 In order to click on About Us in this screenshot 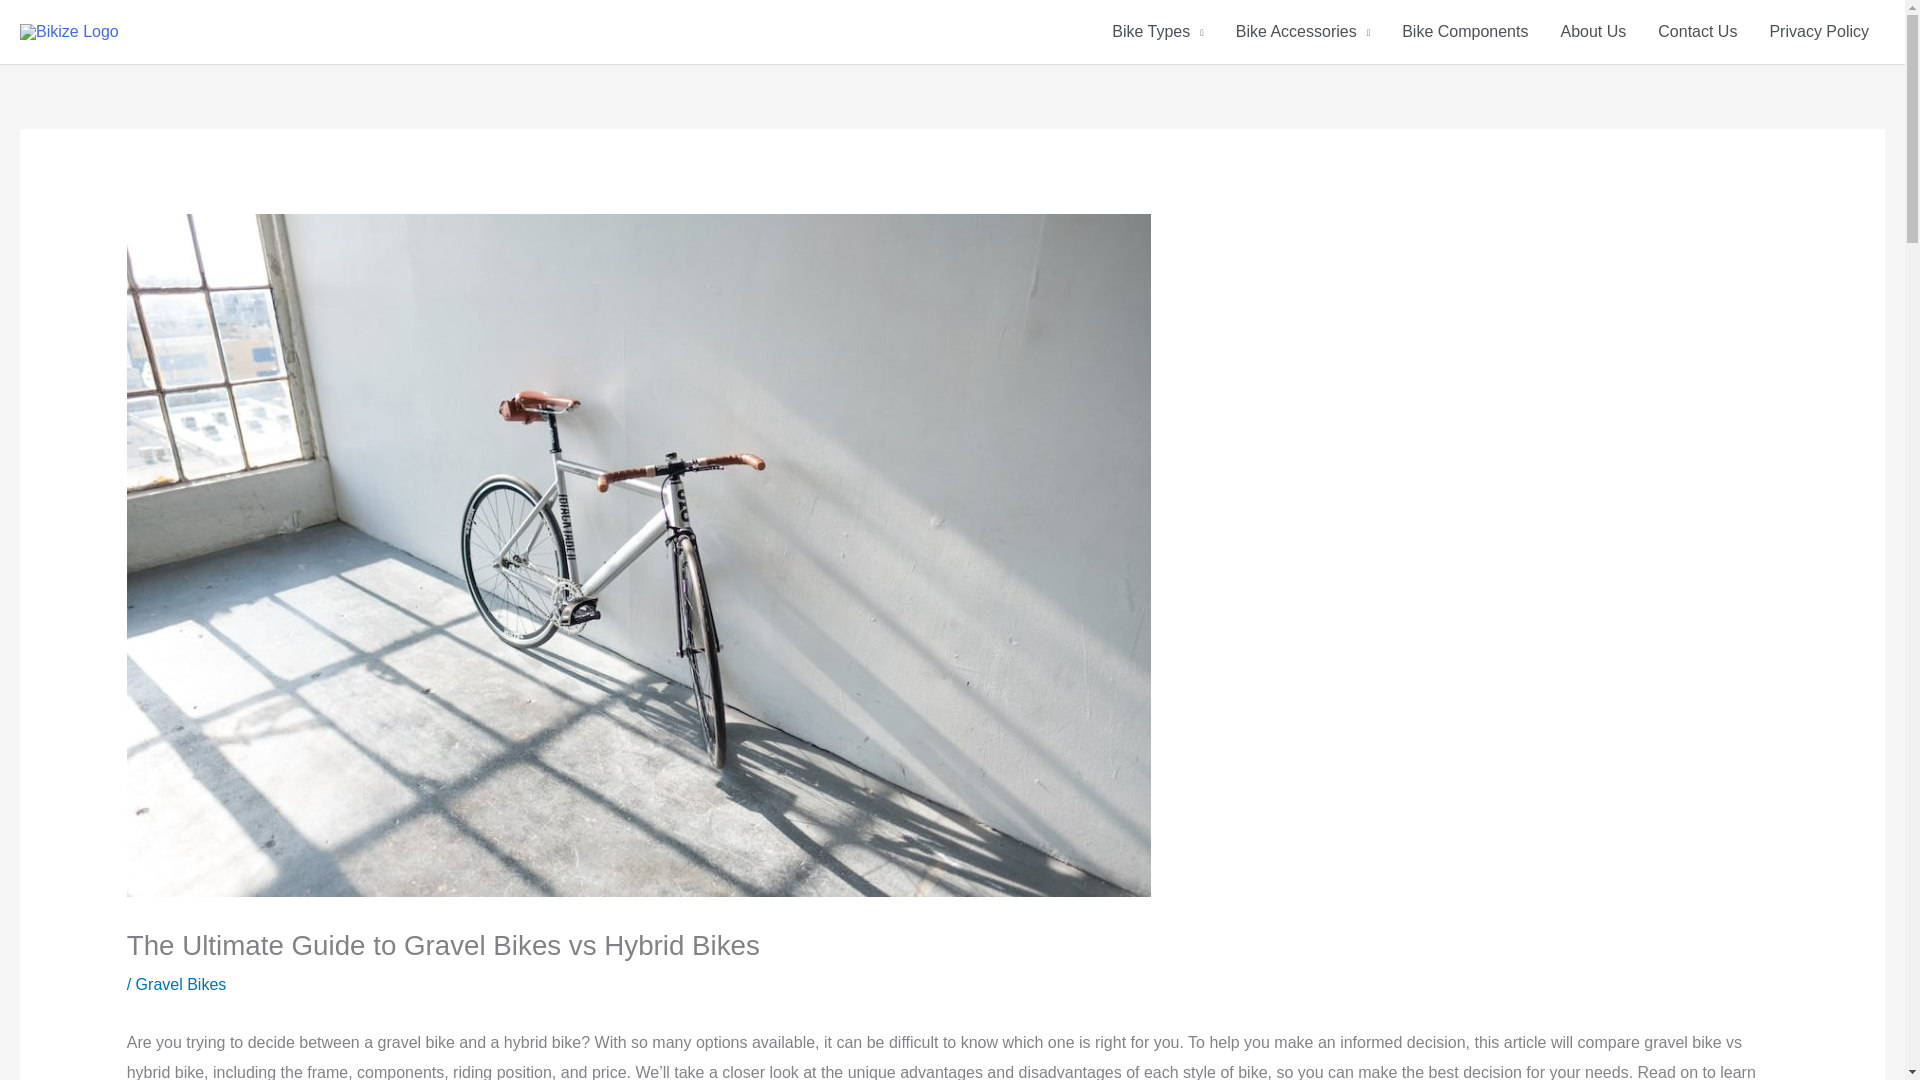, I will do `click(1592, 32)`.